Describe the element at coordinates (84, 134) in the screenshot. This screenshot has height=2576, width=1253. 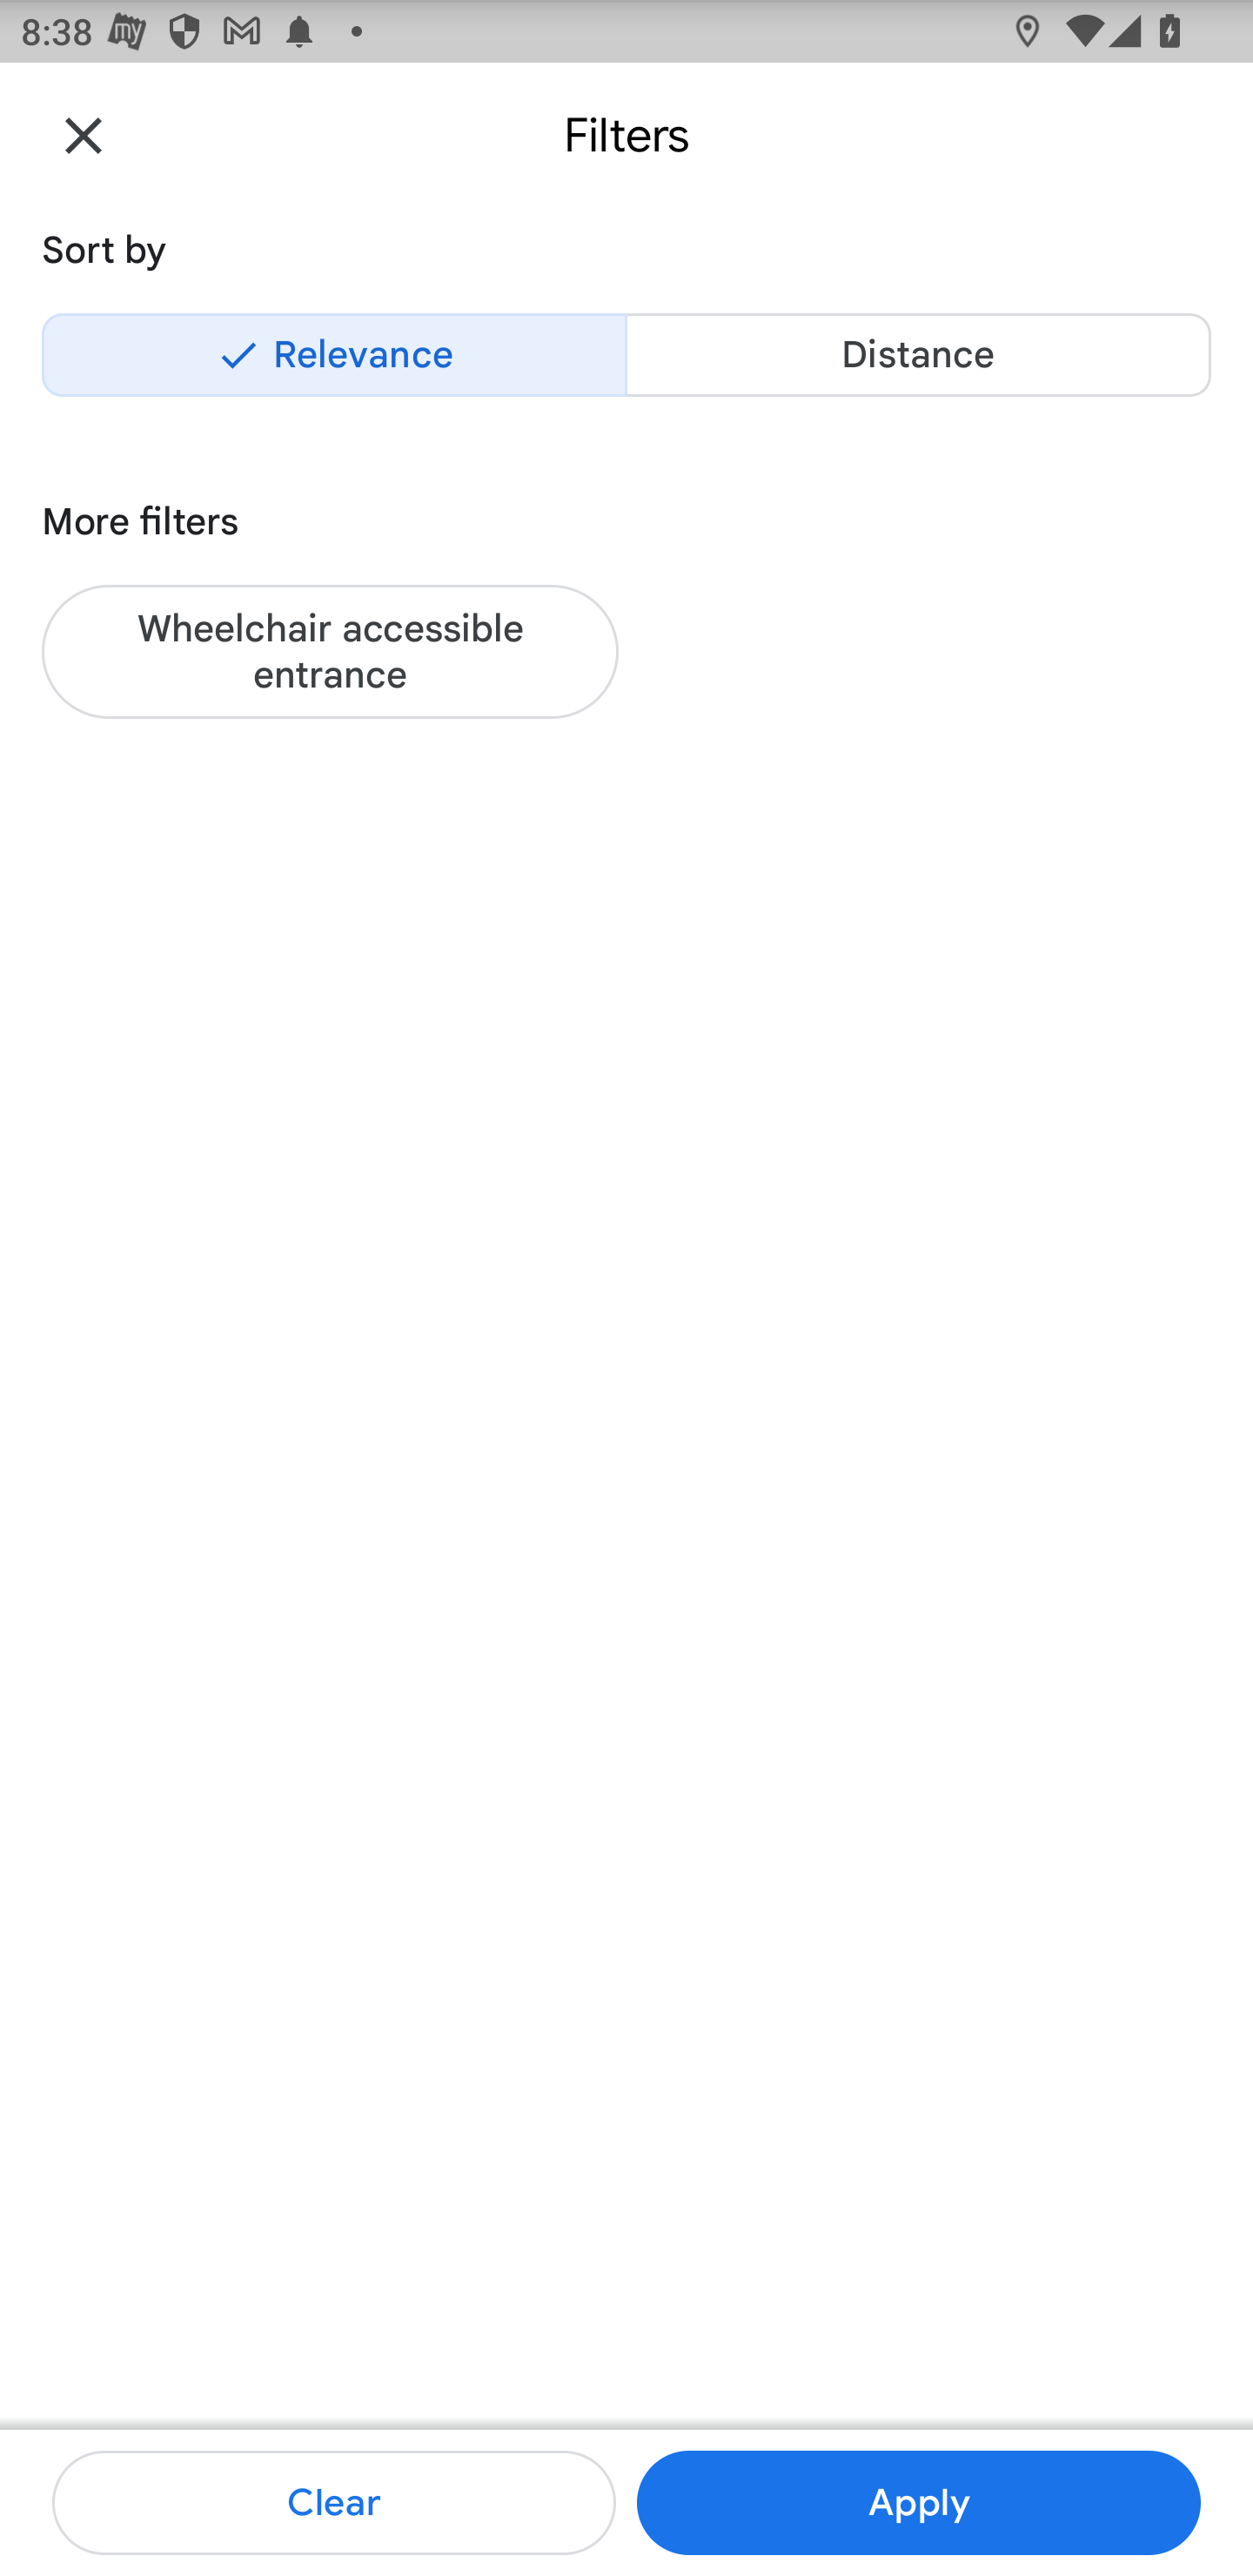
I see `Close menu` at that location.